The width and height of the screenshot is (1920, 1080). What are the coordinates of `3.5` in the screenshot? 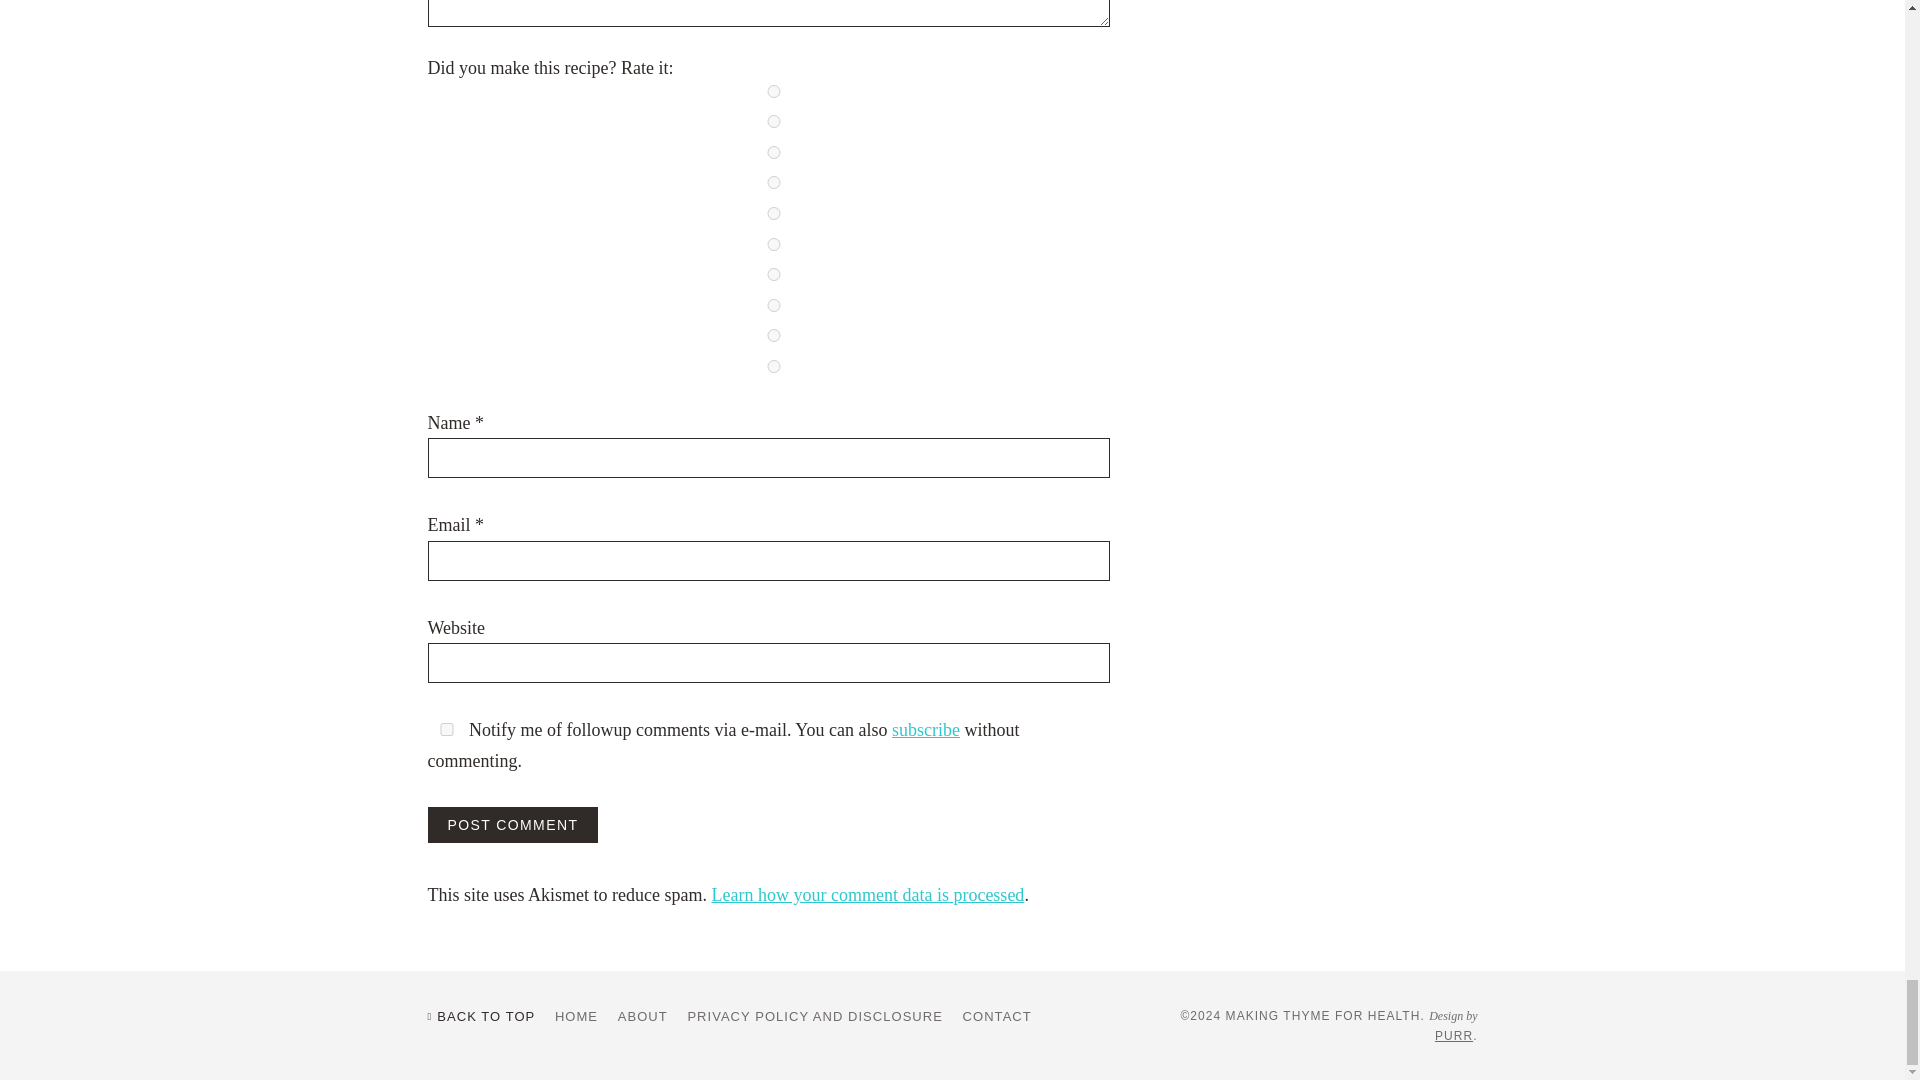 It's located at (774, 274).